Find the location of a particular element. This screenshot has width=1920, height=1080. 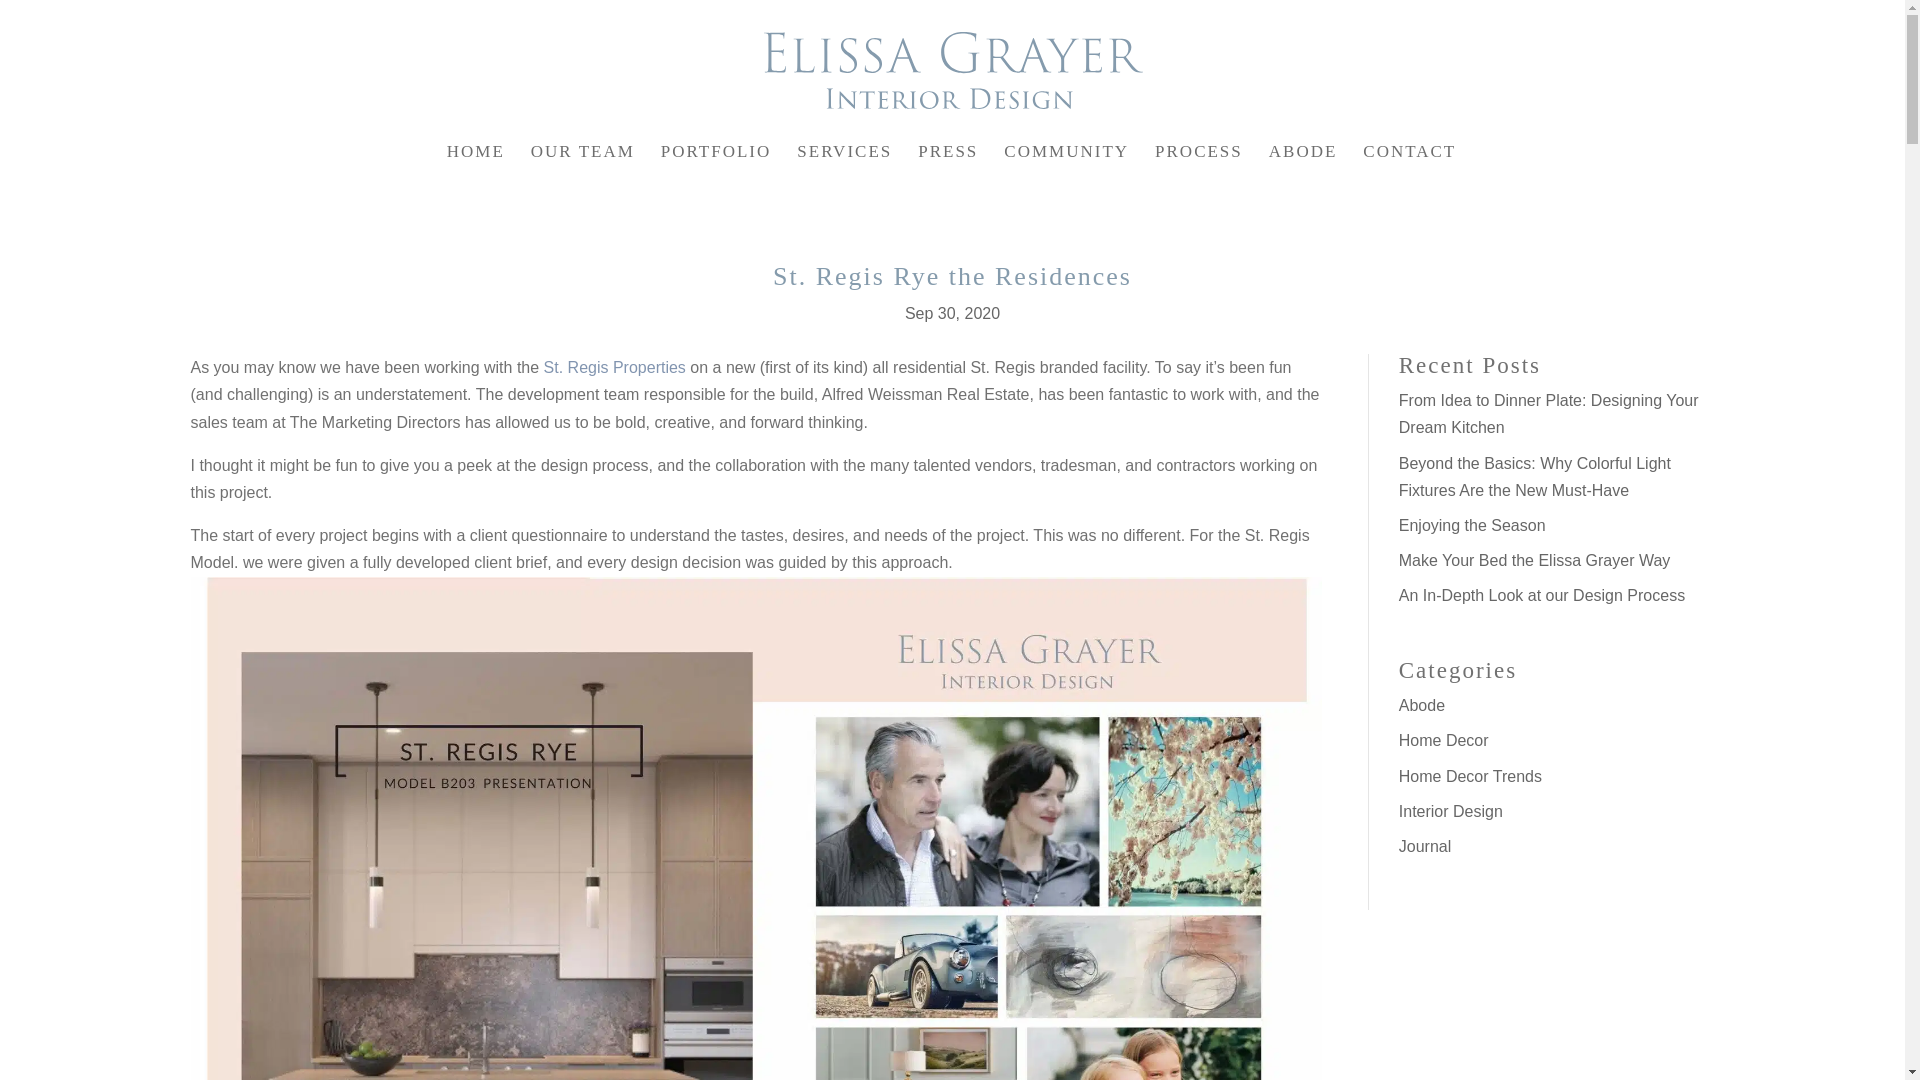

Home Decor Trends is located at coordinates (1470, 776).